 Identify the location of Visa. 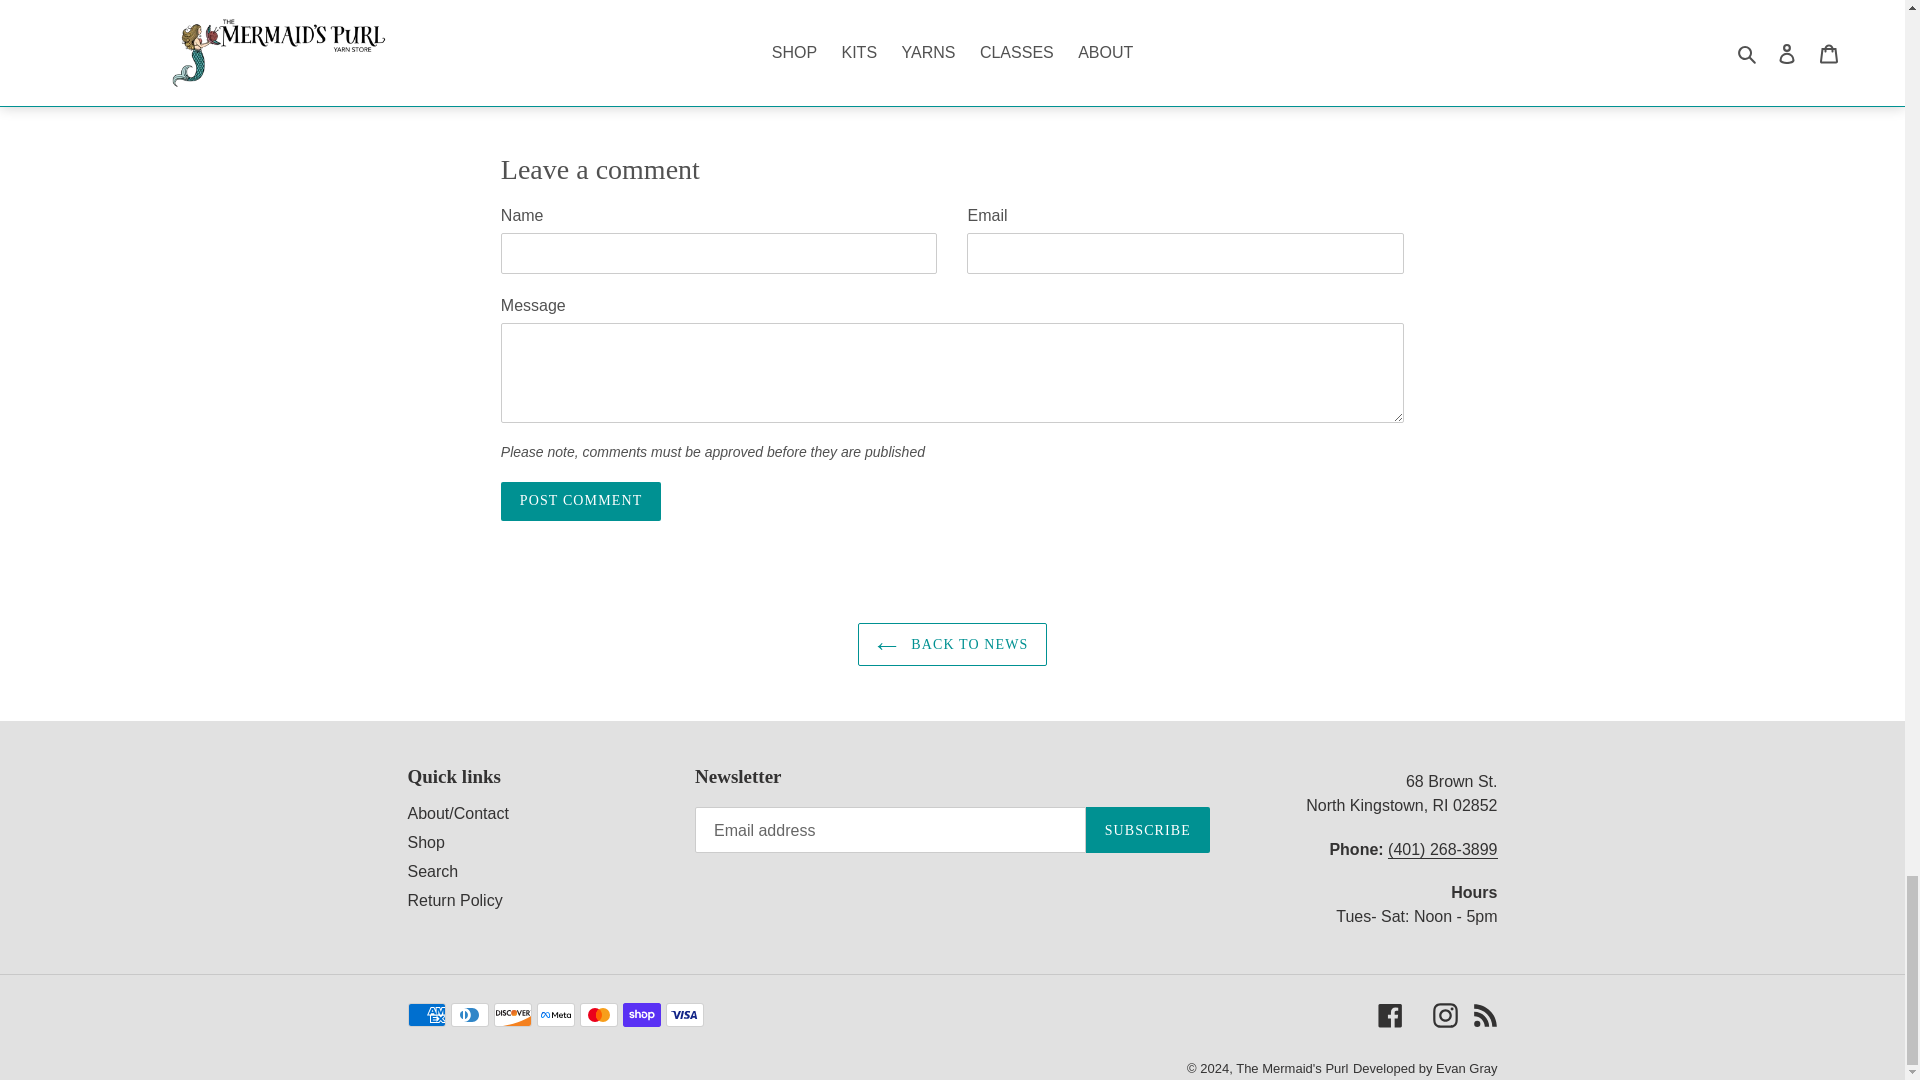
(685, 1015).